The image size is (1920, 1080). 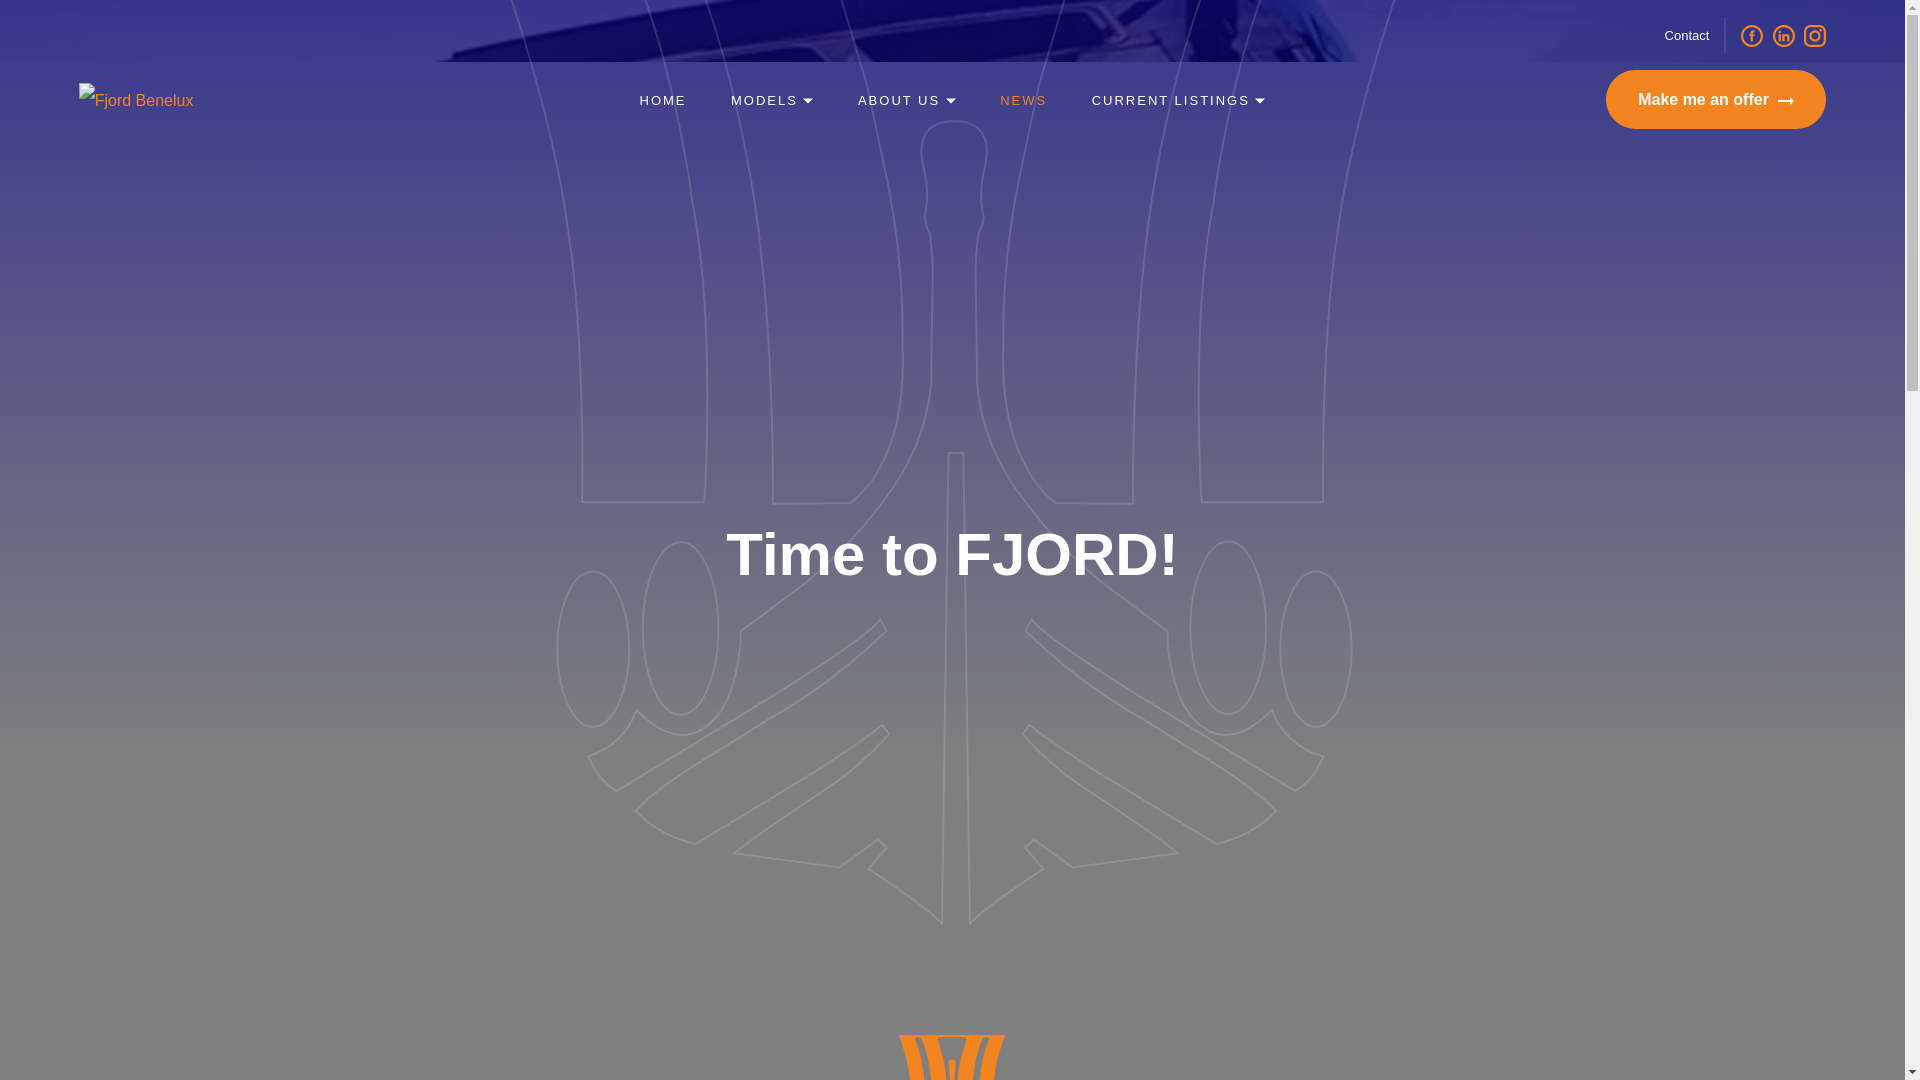 What do you see at coordinates (1784, 34) in the screenshot?
I see `LinkedIn` at bounding box center [1784, 34].